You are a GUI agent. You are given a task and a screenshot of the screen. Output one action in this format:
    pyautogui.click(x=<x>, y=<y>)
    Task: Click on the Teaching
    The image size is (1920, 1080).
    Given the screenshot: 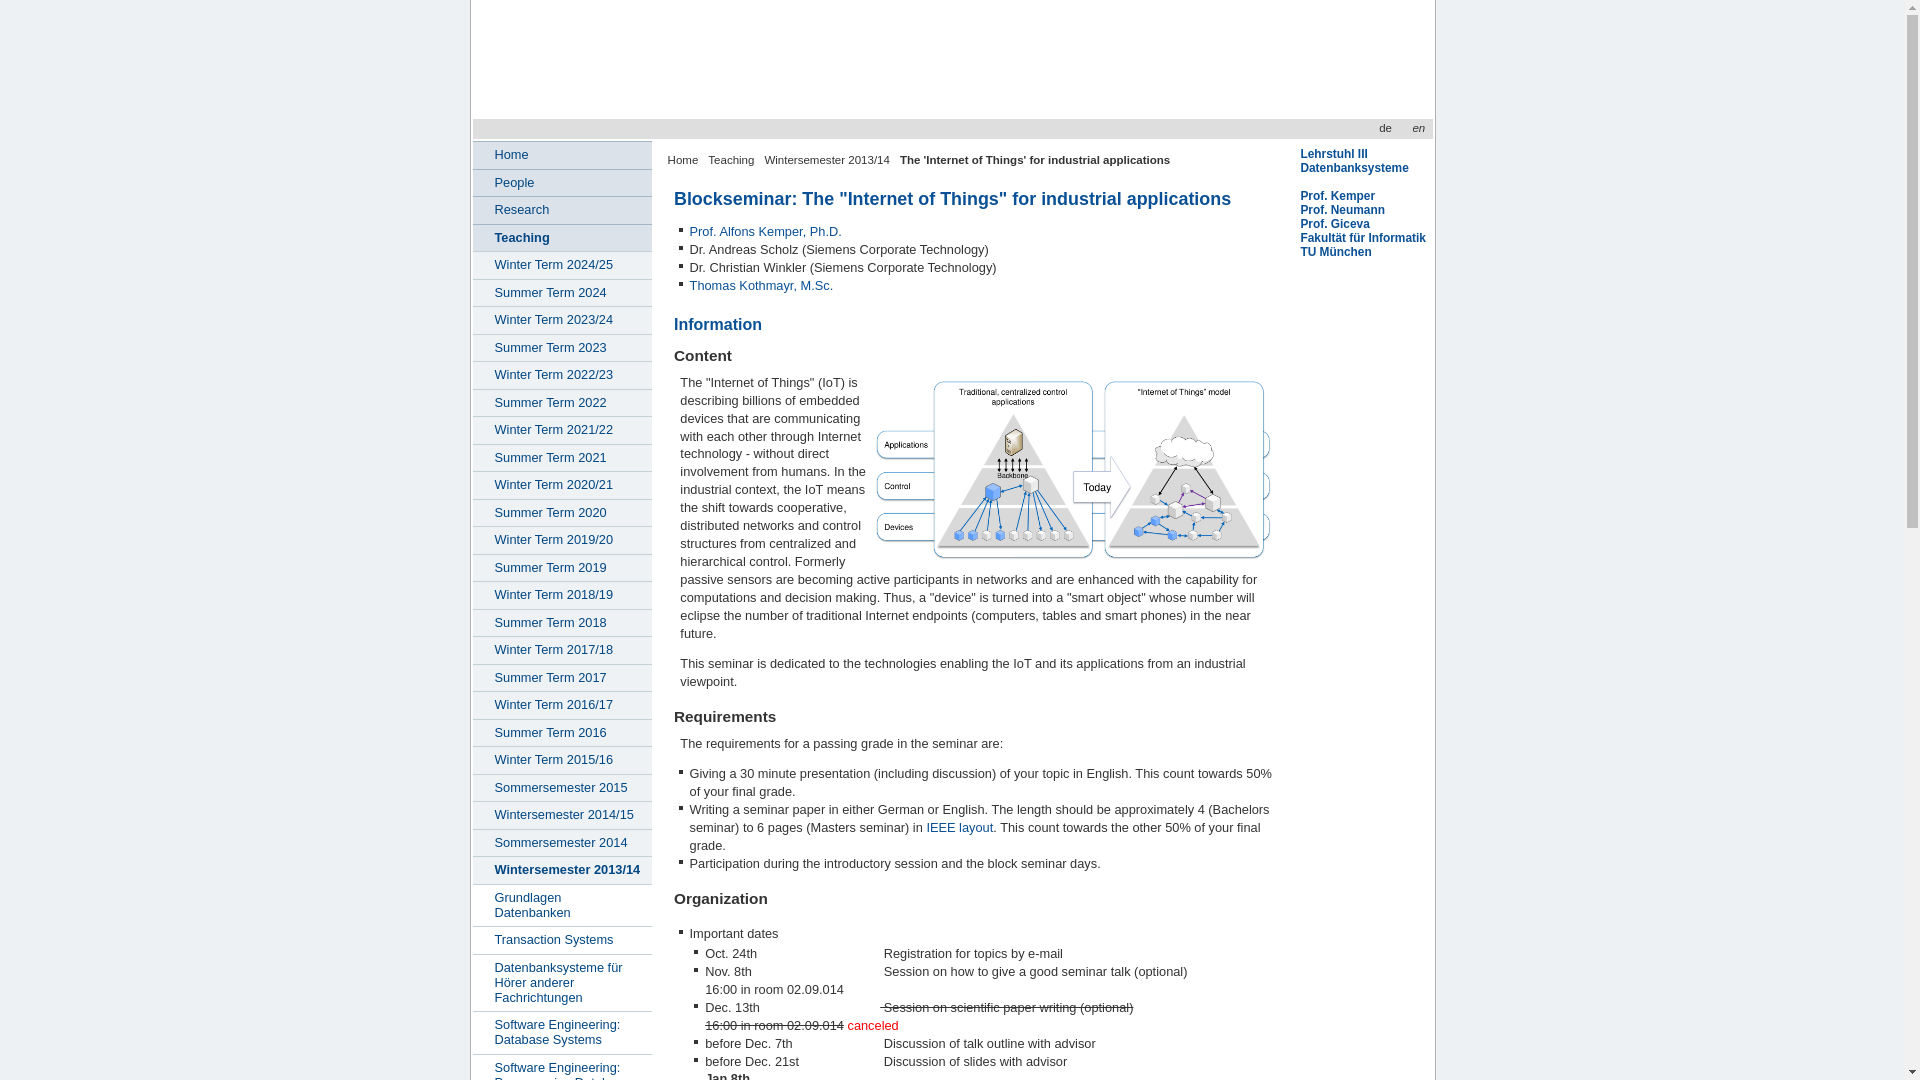 What is the action you would take?
    pyautogui.click(x=731, y=160)
    